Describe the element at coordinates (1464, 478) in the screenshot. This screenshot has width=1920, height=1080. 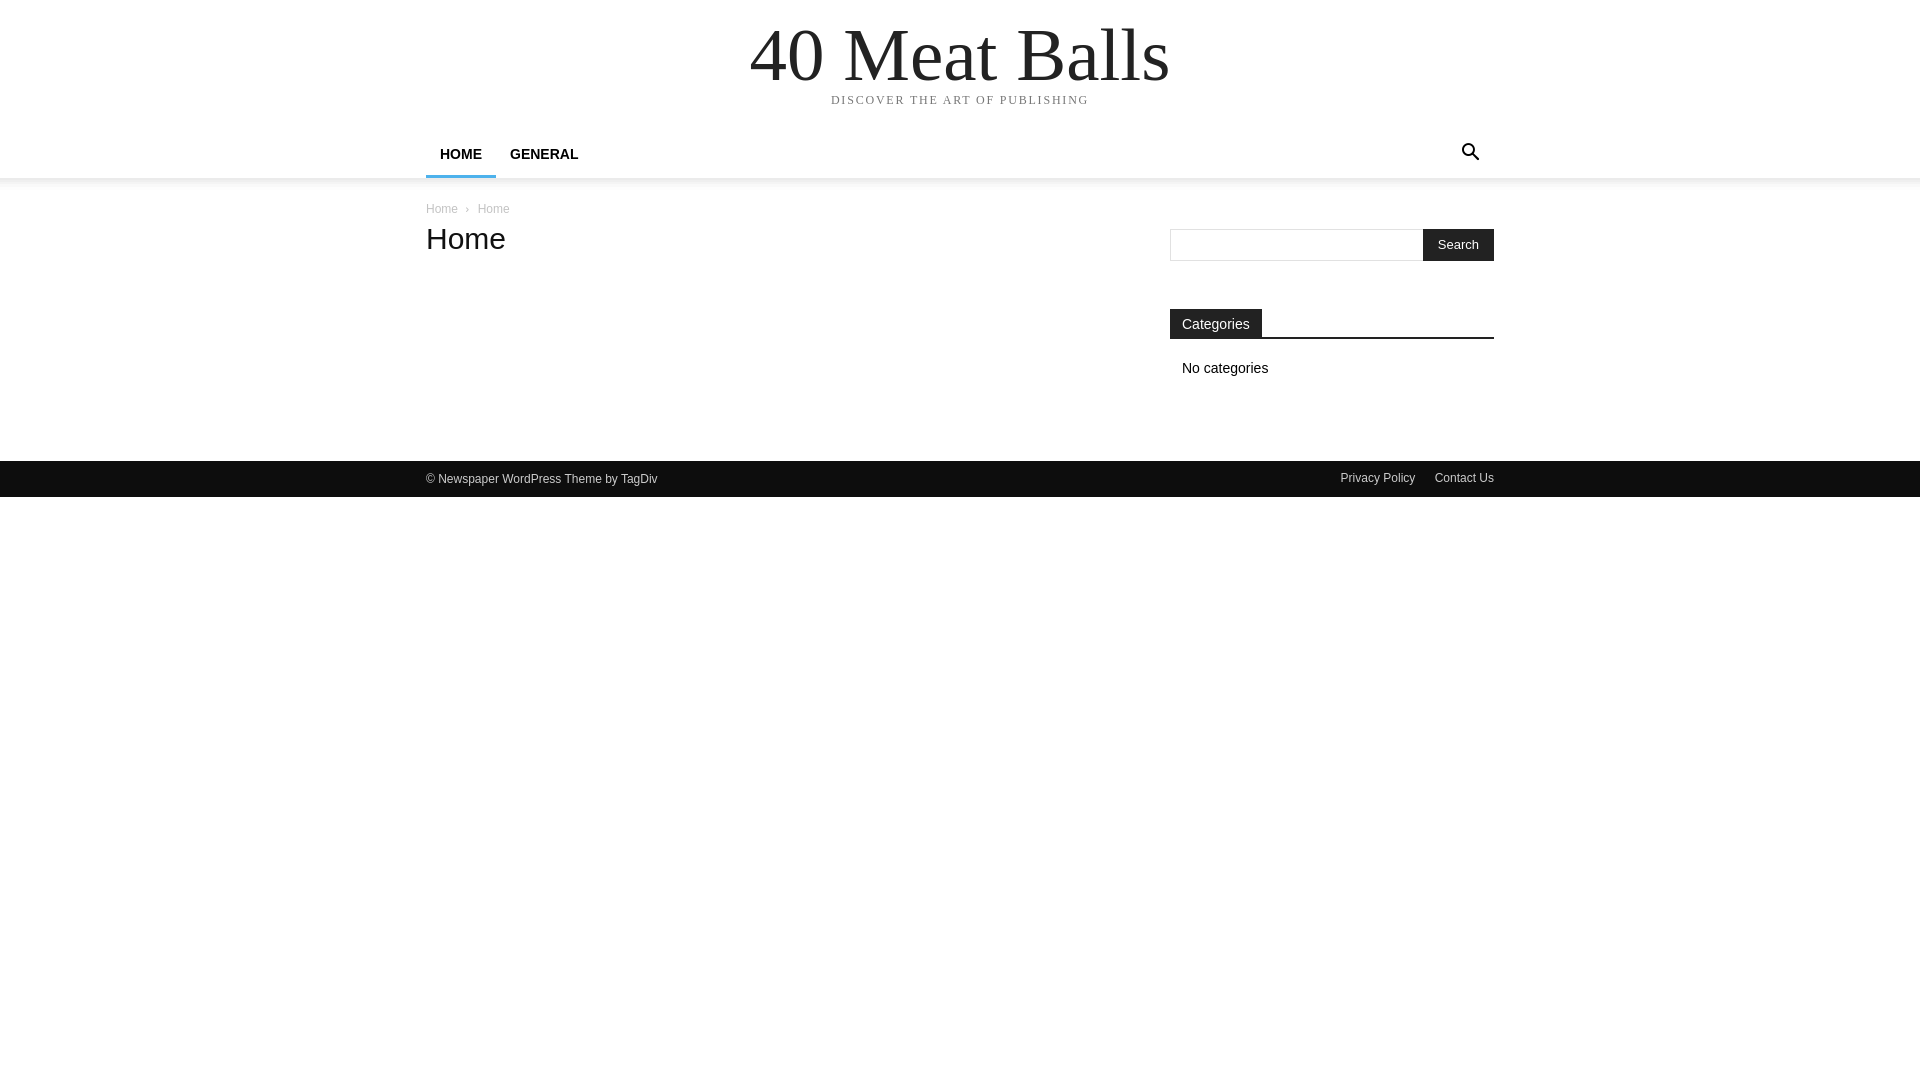
I see `Contact Us` at that location.